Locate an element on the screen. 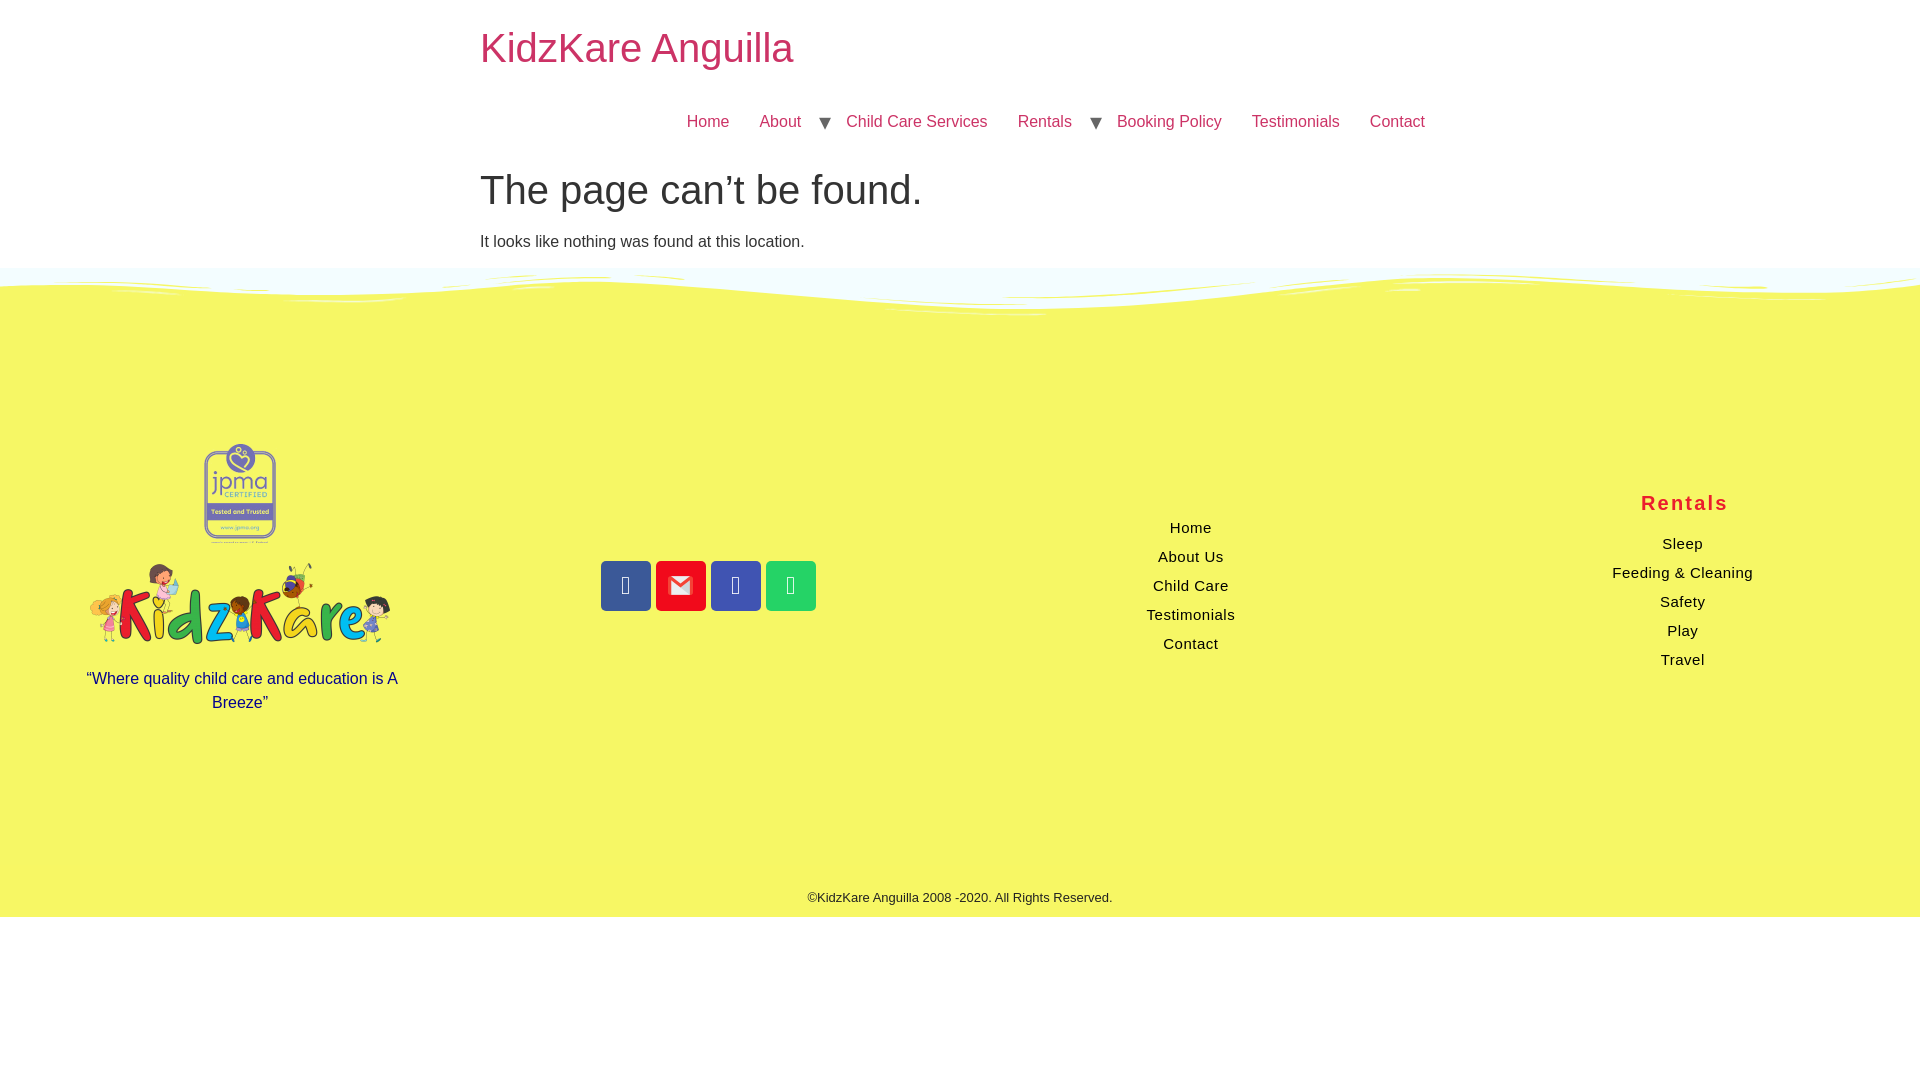 This screenshot has width=1920, height=1080. Play is located at coordinates (1682, 630).